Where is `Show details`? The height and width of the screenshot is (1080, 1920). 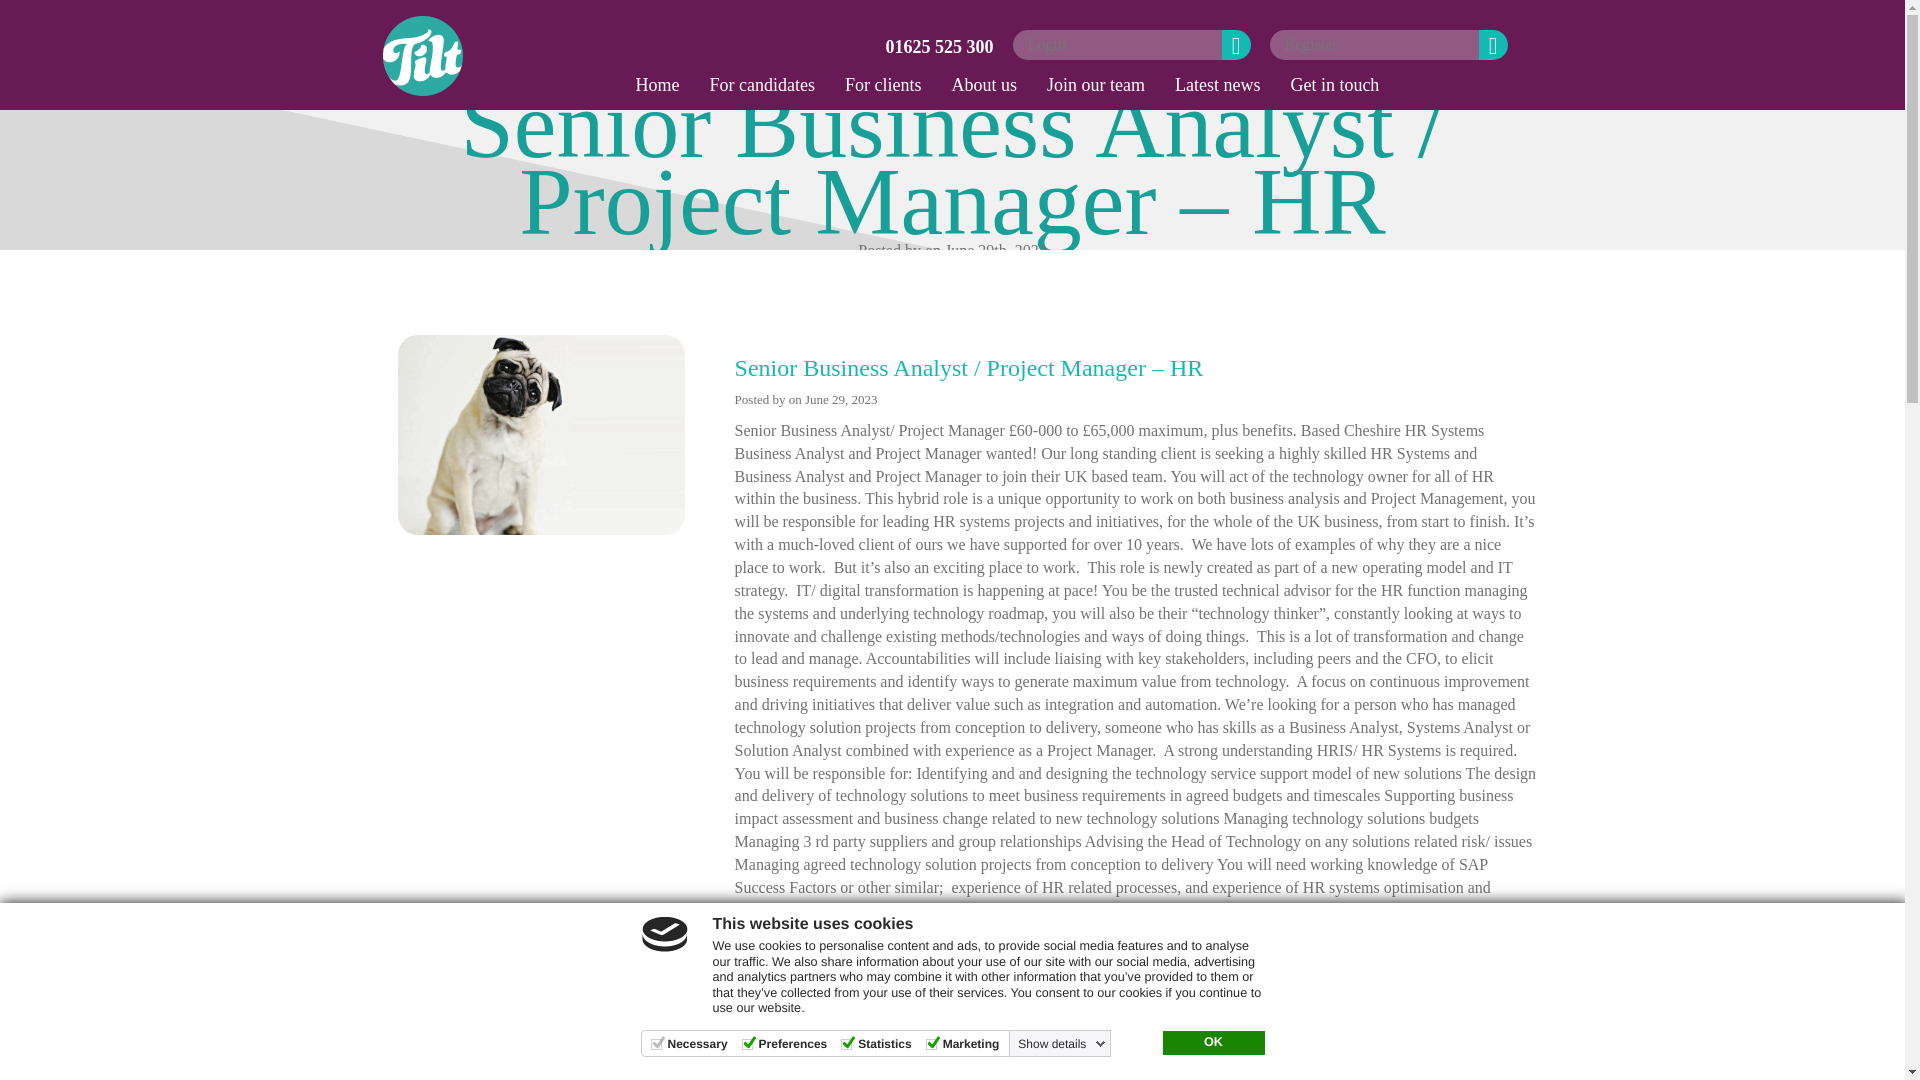 Show details is located at coordinates (1061, 1043).